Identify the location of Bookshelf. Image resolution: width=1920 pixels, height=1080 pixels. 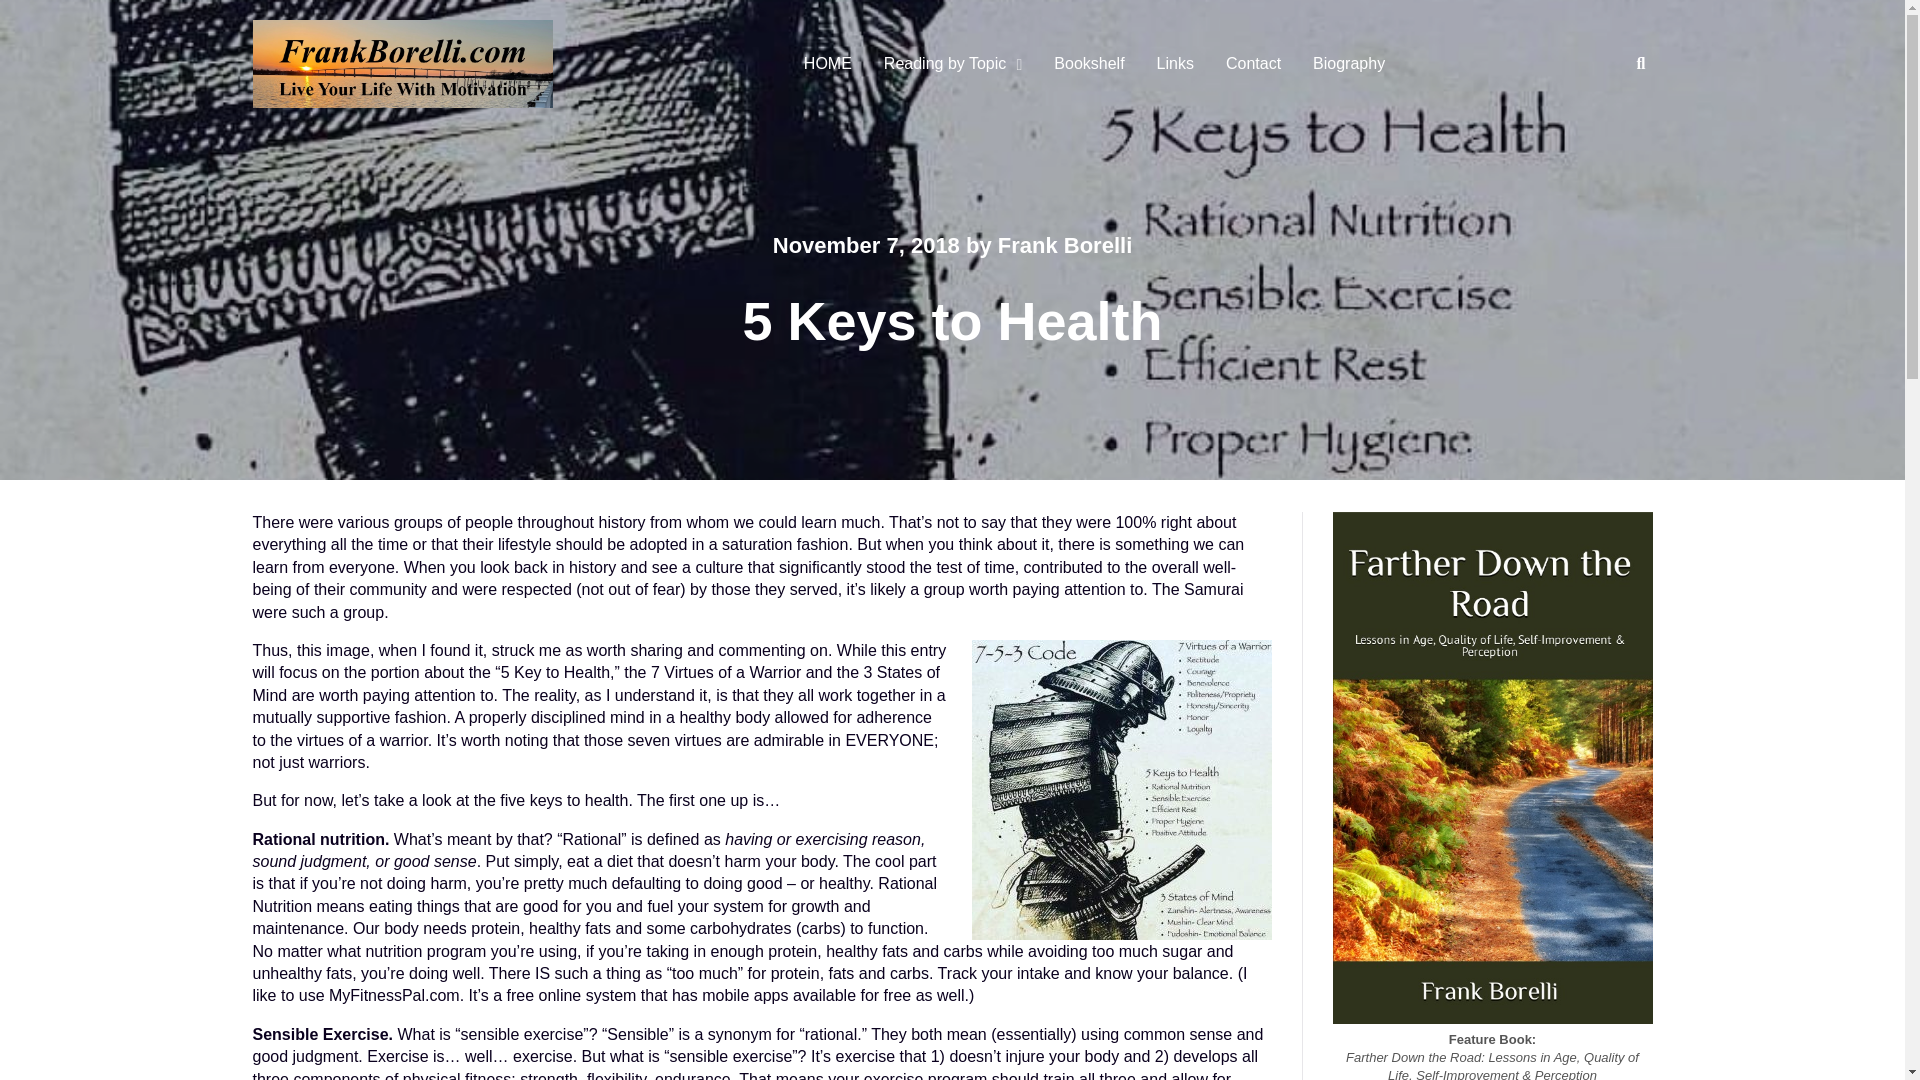
(1089, 64).